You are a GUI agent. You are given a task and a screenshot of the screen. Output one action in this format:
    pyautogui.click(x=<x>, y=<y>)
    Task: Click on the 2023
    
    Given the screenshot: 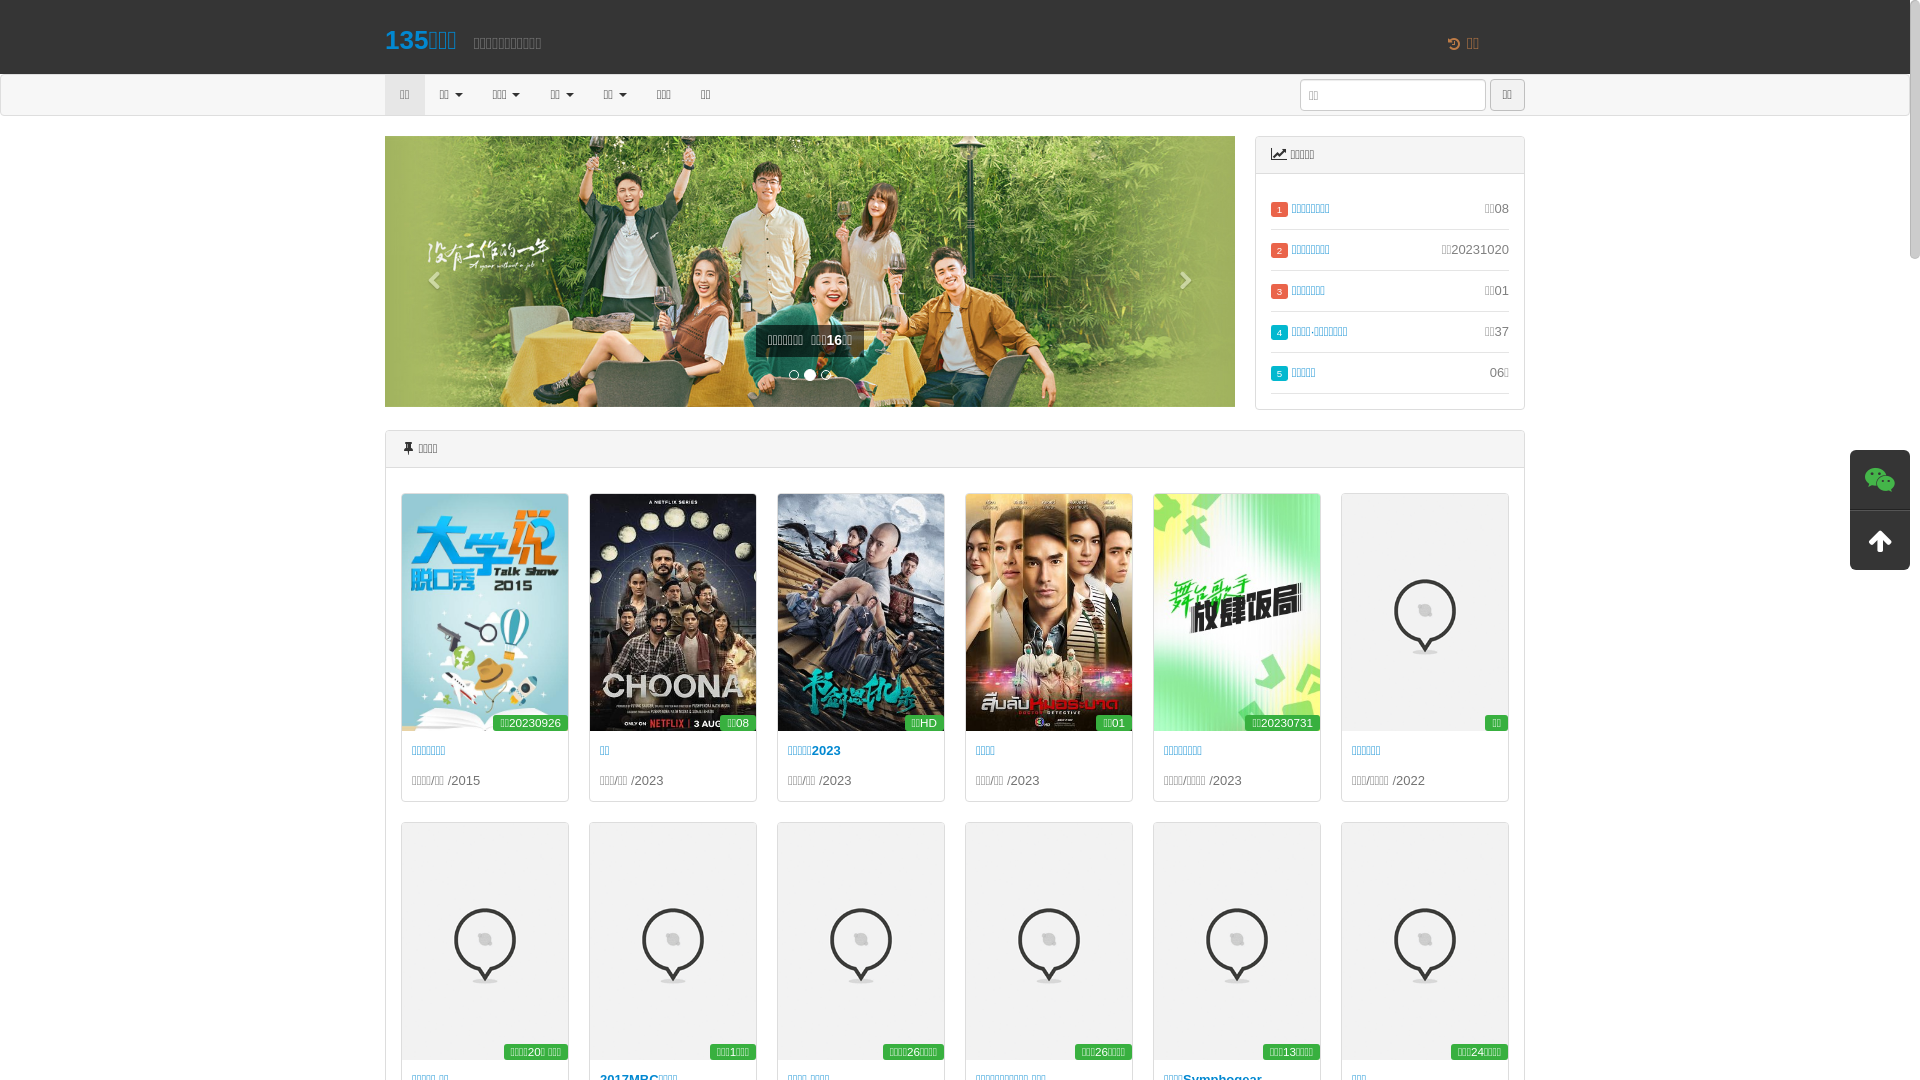 What is the action you would take?
    pyautogui.click(x=1026, y=780)
    